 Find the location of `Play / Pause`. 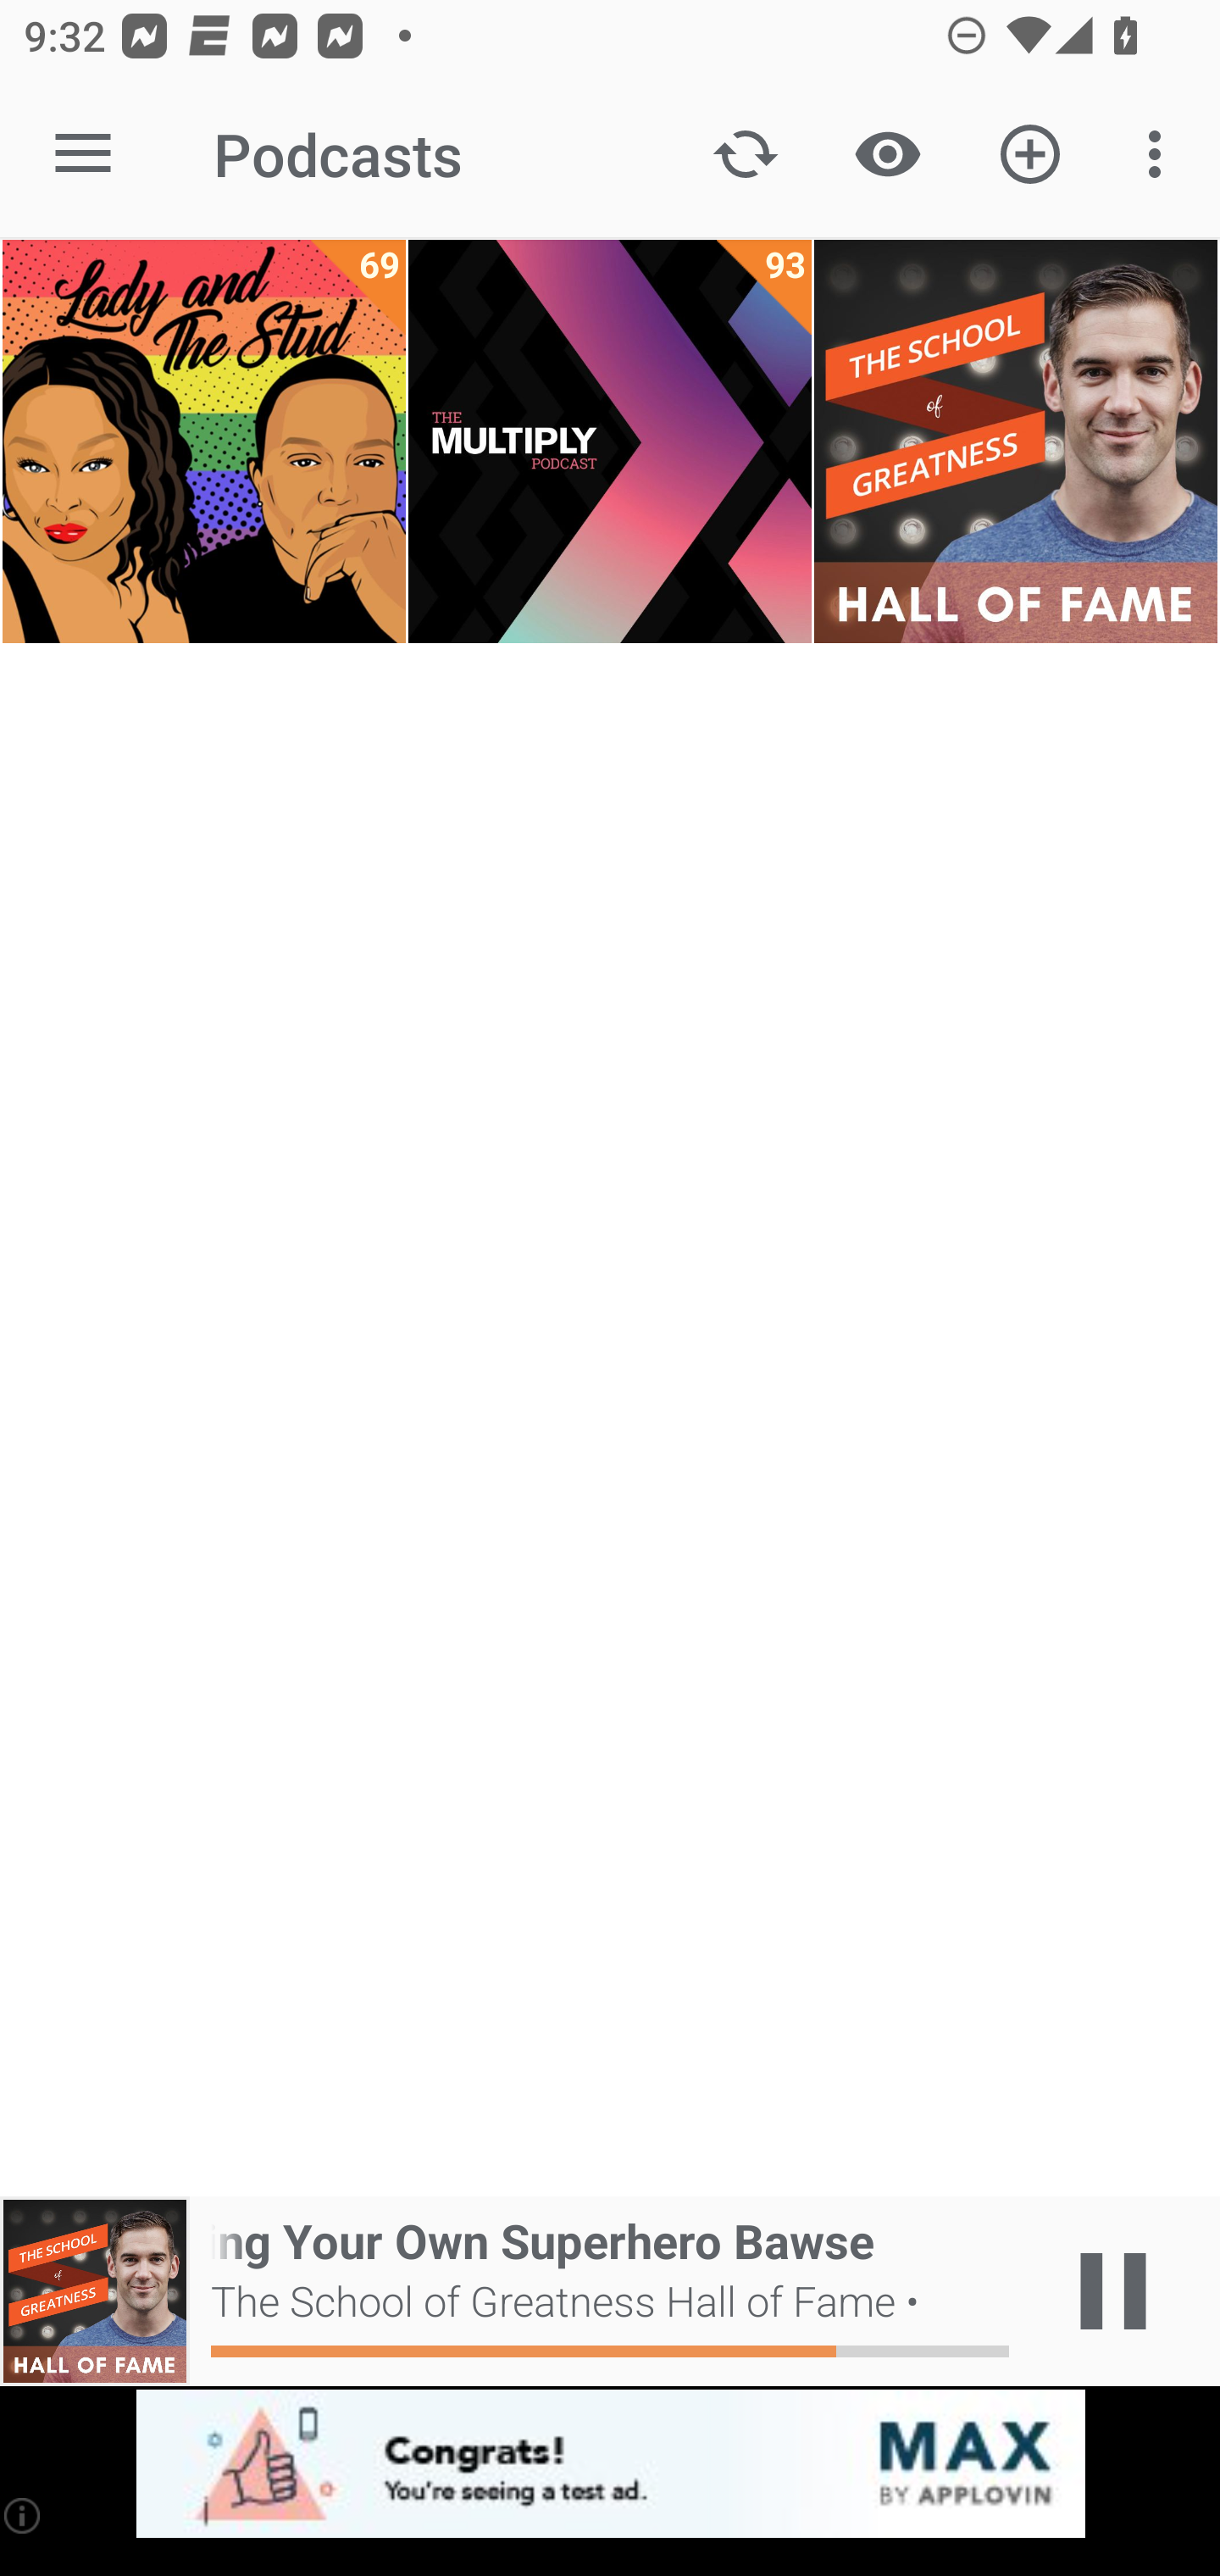

Play / Pause is located at coordinates (1113, 2291).